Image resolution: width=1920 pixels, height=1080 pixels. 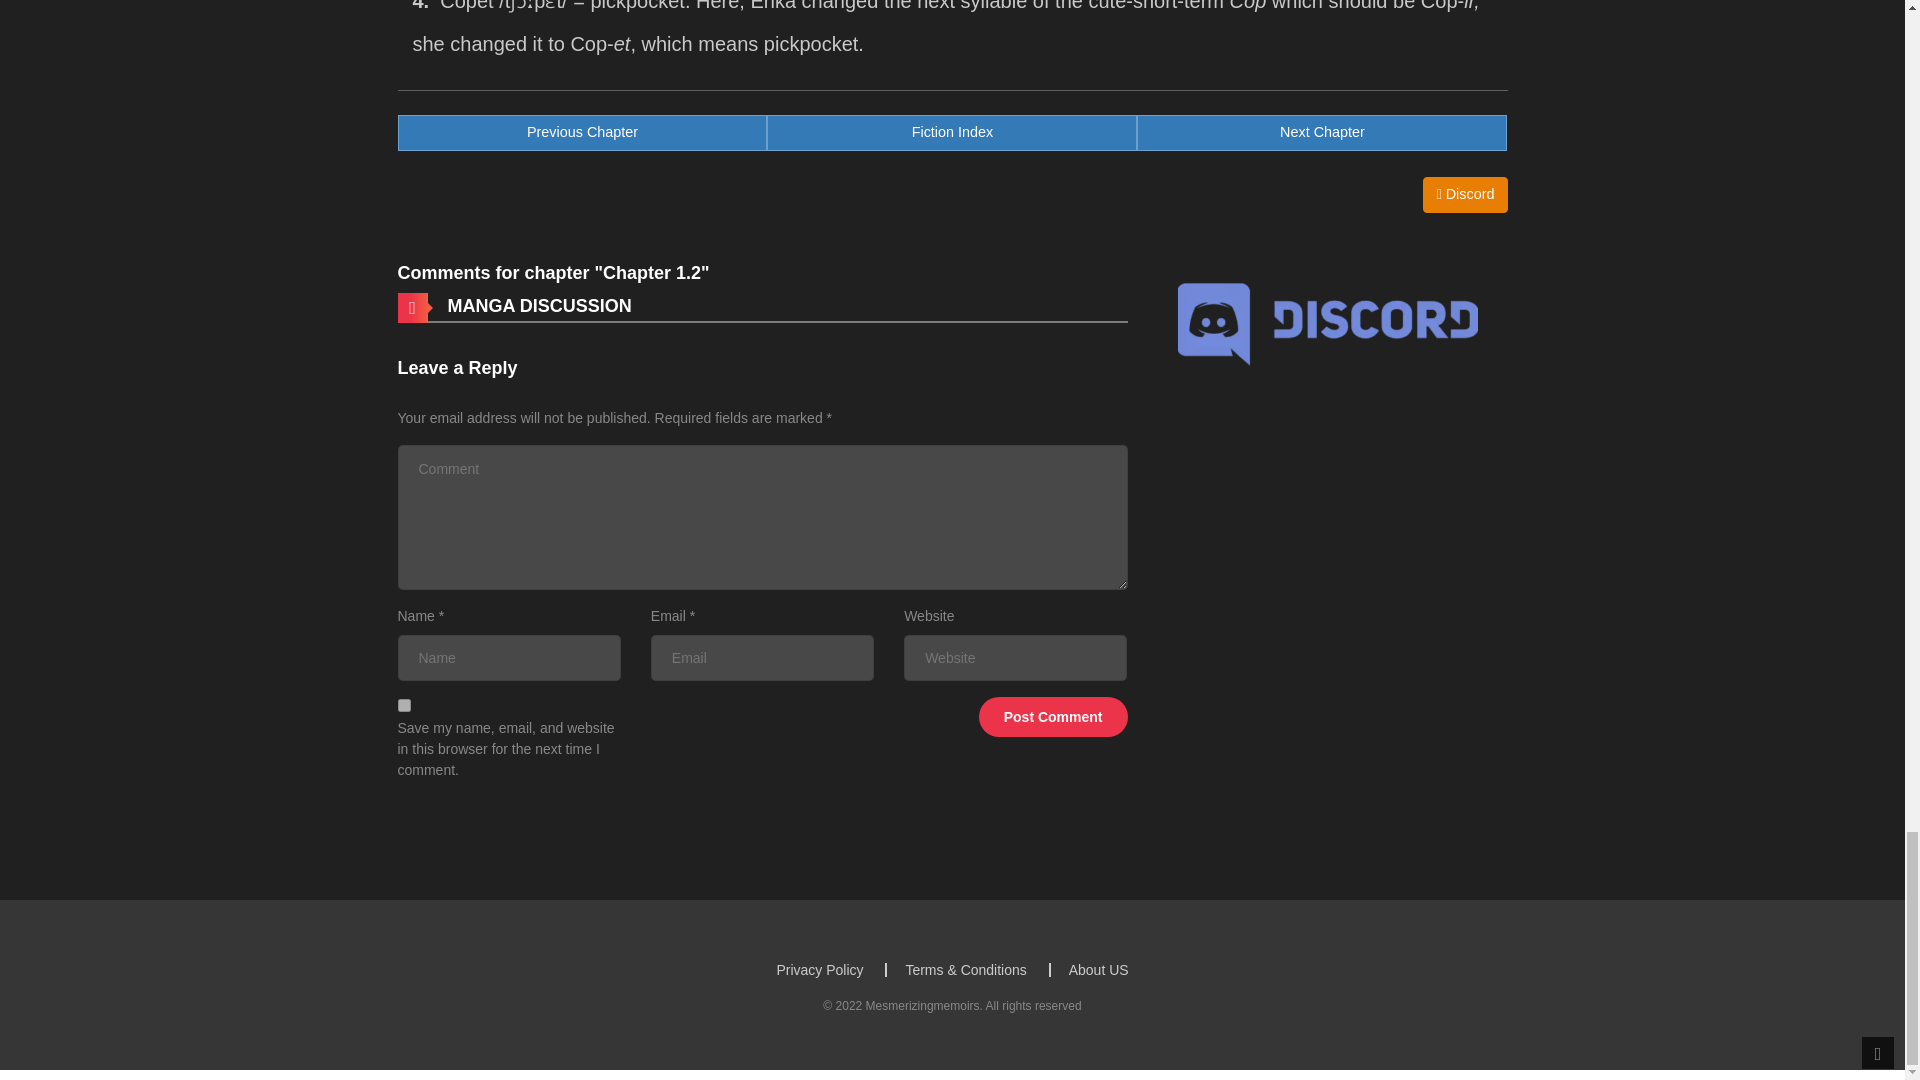 I want to click on Post Comment, so click(x=404, y=704).